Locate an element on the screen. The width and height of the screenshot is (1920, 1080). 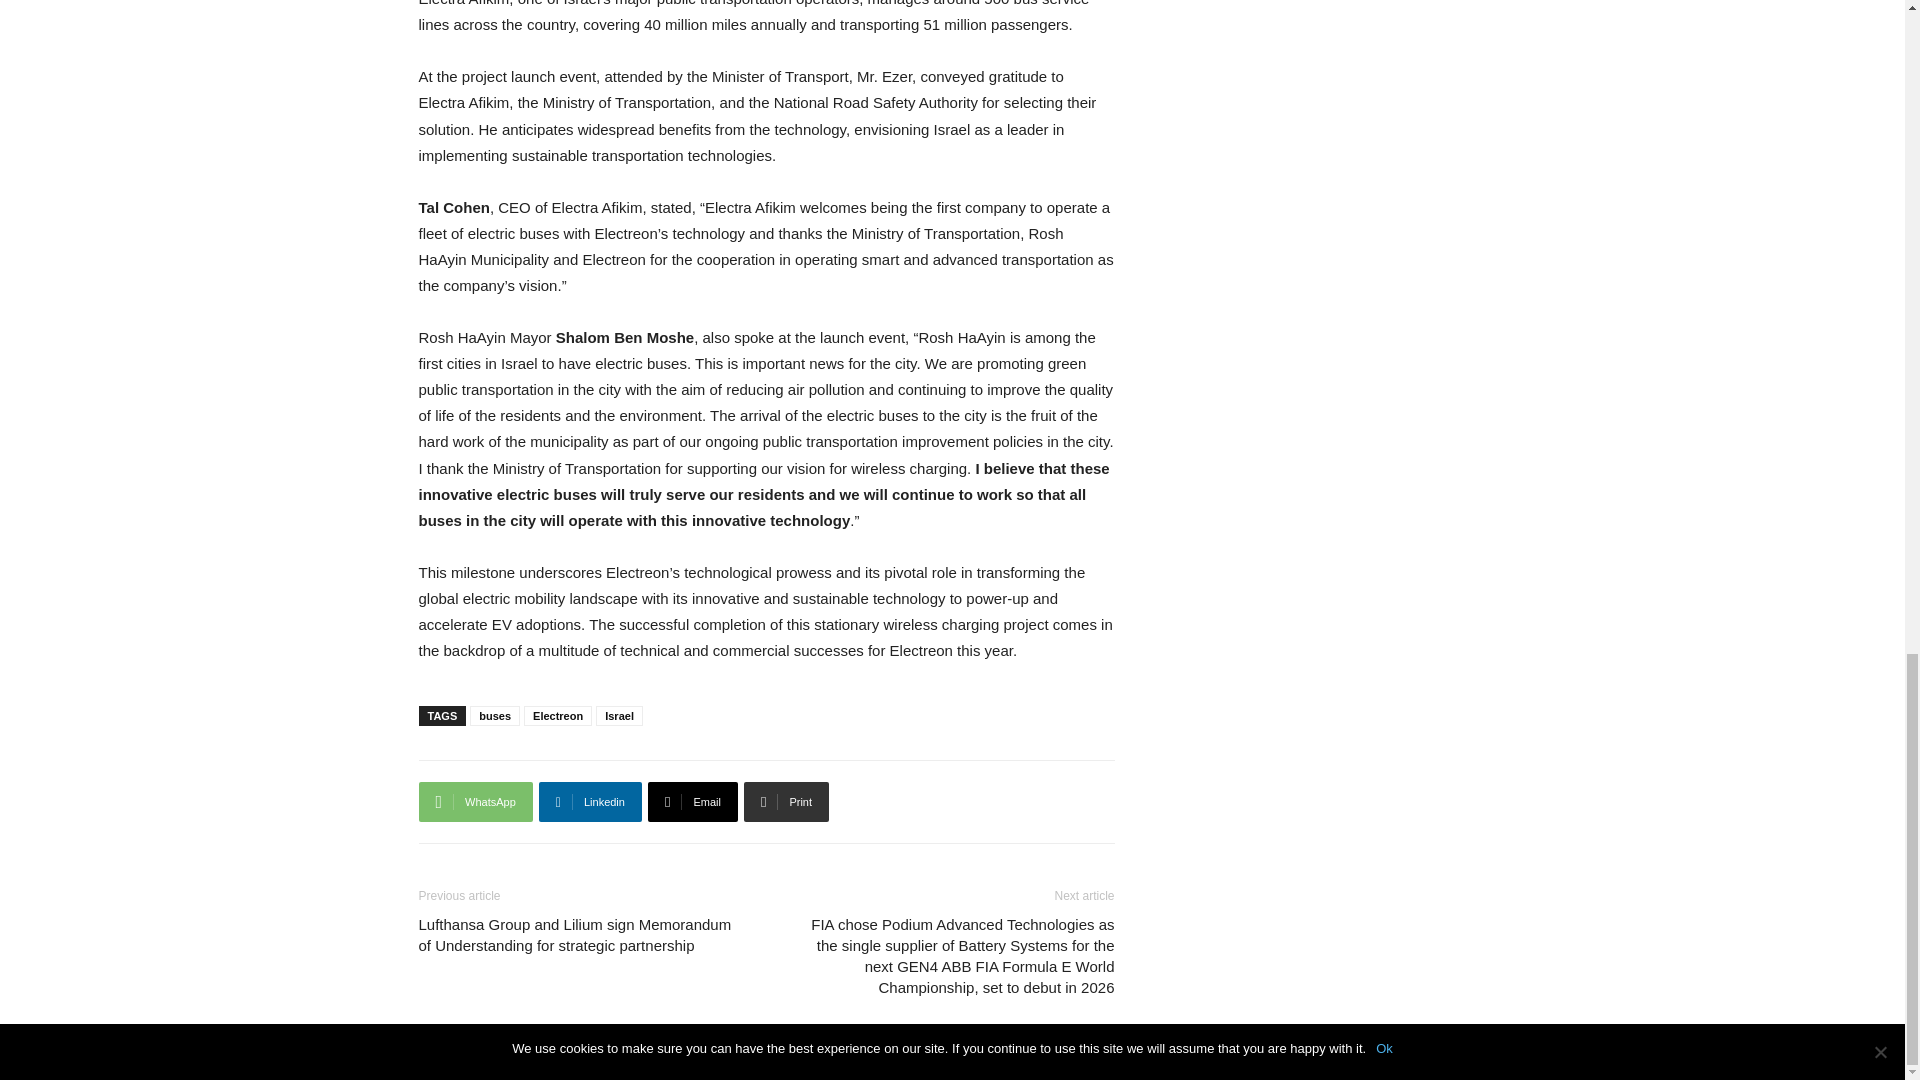
Print is located at coordinates (786, 801).